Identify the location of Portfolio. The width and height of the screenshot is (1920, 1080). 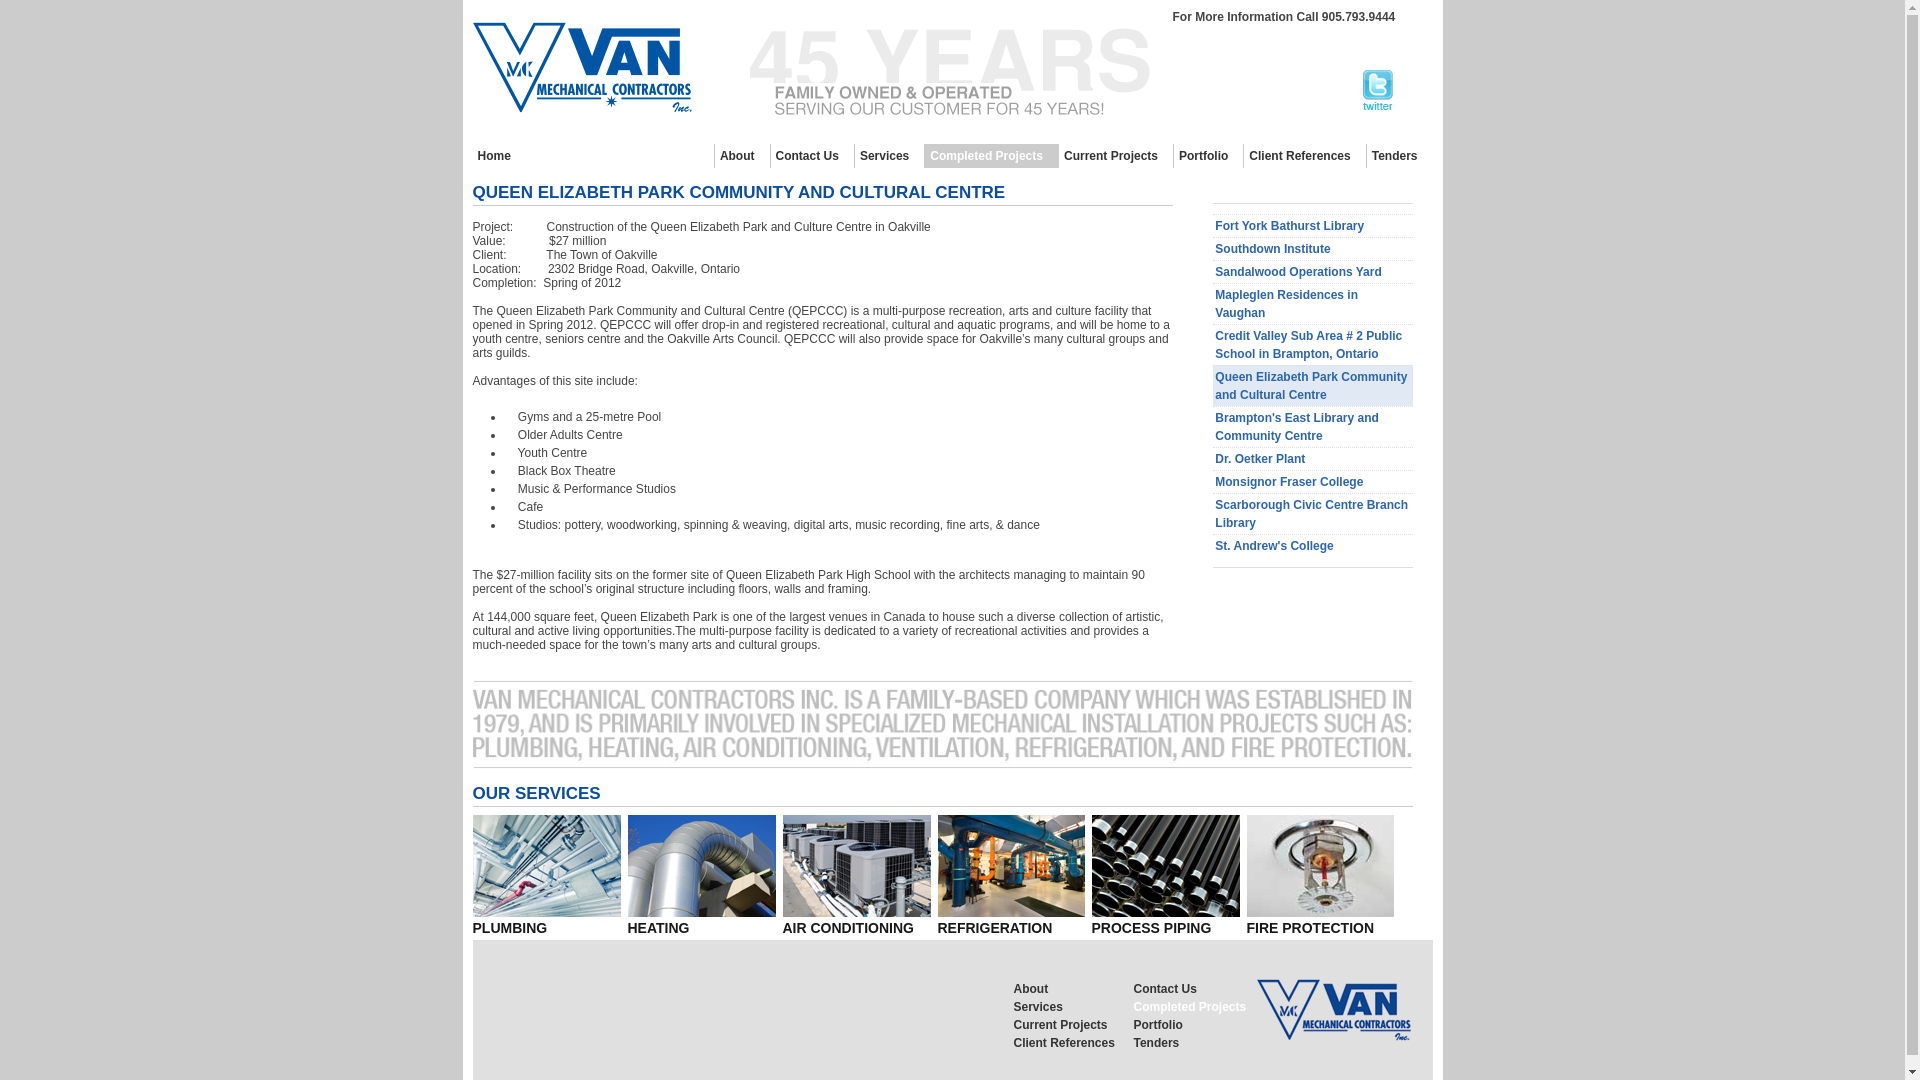
(1208, 156).